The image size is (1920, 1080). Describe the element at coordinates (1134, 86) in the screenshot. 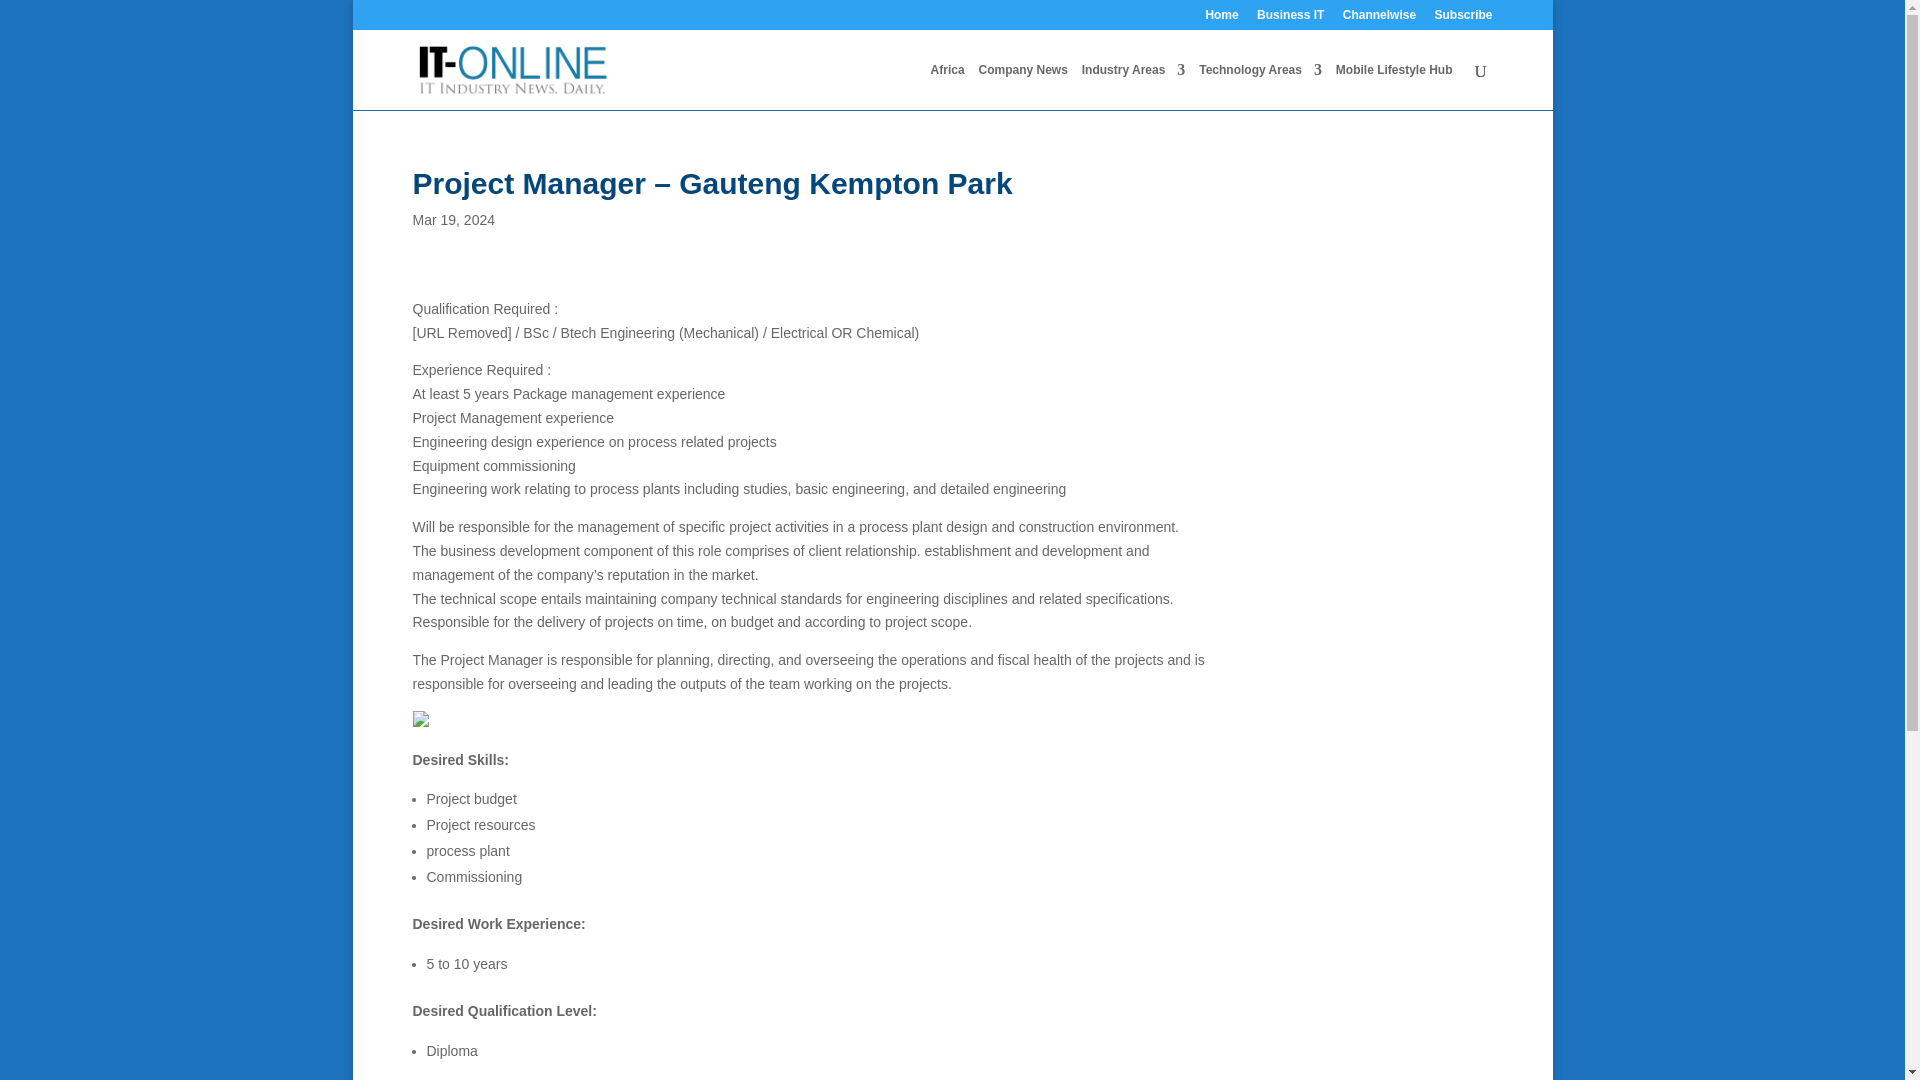

I see `Industry Areas` at that location.